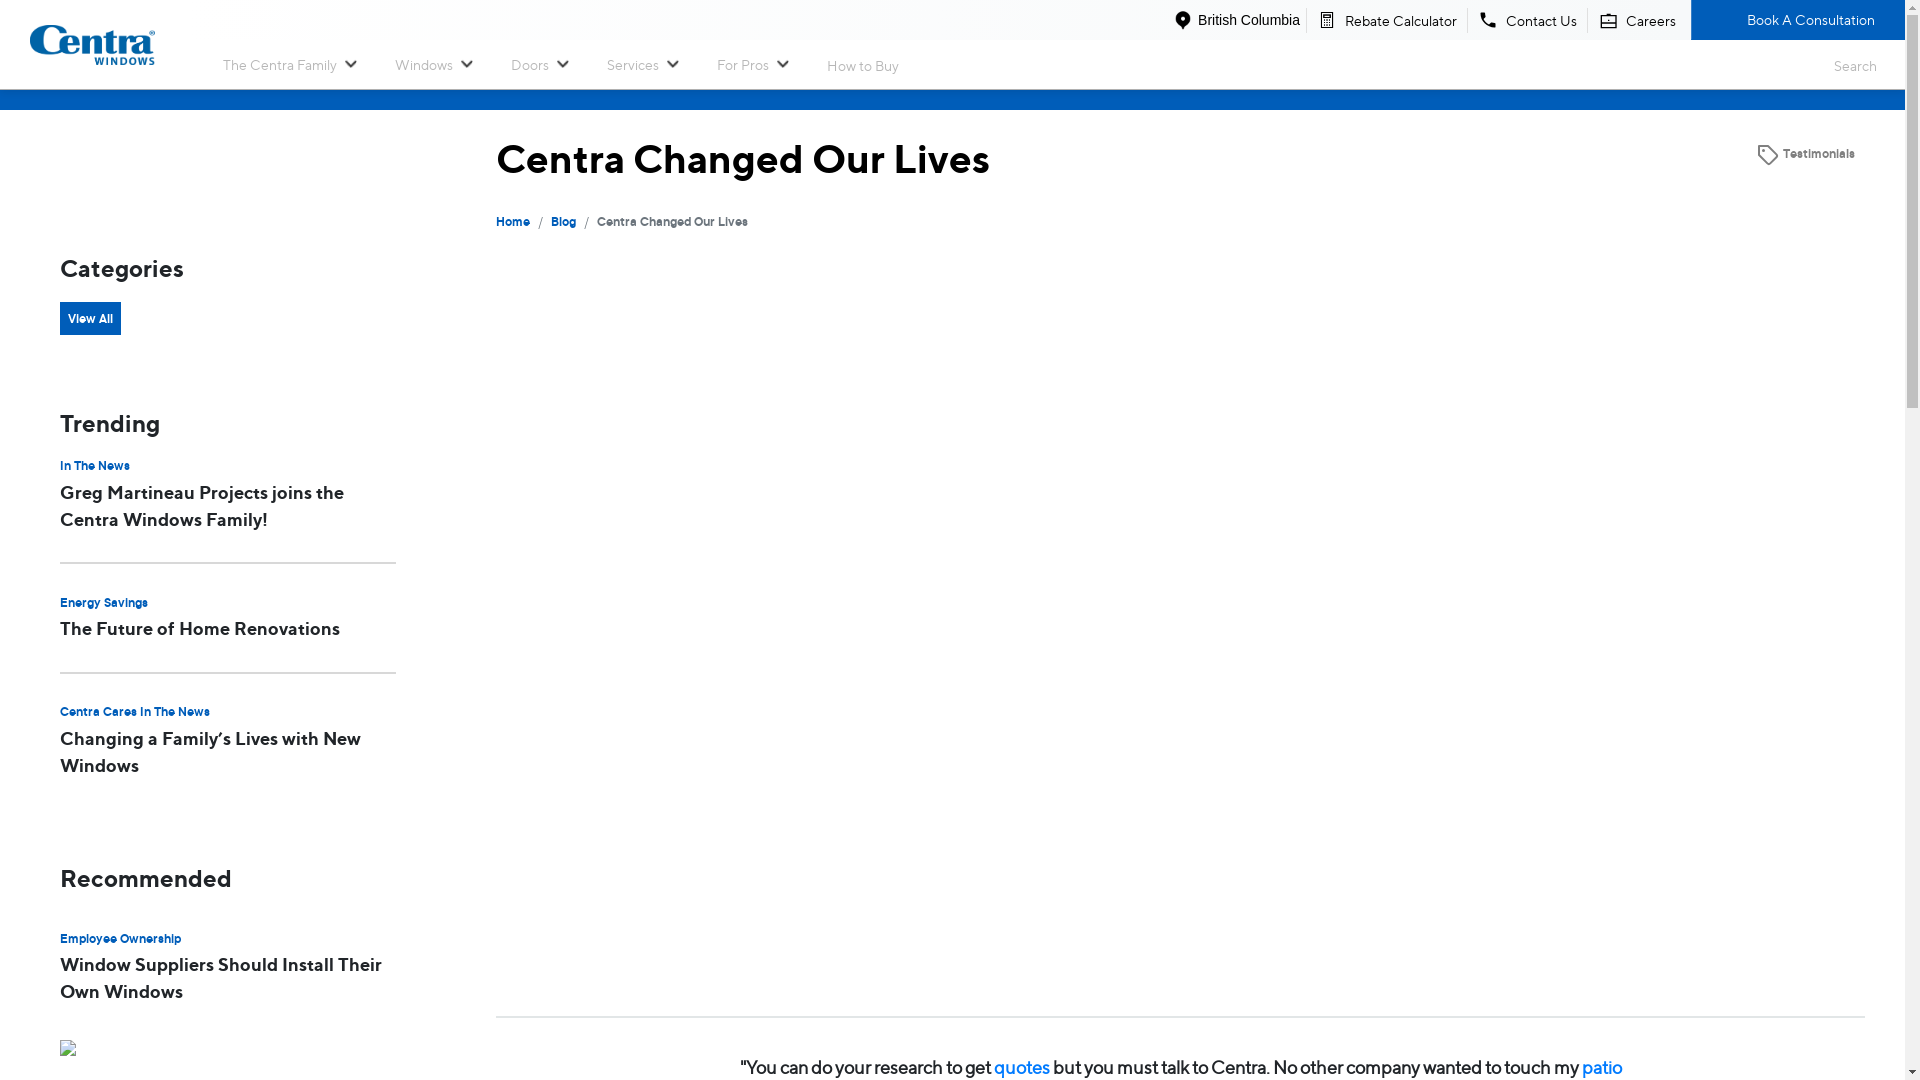 This screenshot has height=1080, width=1920. Describe the element at coordinates (280, 64) in the screenshot. I see `The Centra Family` at that location.